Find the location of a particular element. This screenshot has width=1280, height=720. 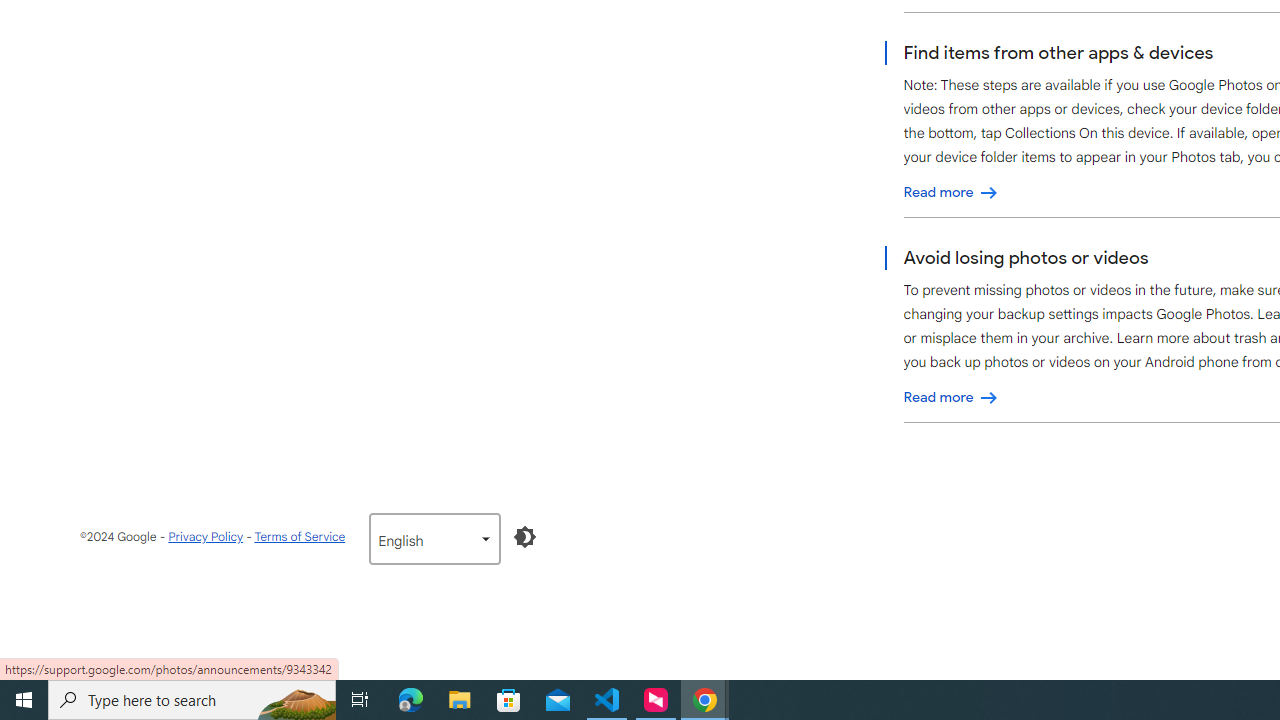

Find items from other apps & devices is located at coordinates (951, 192).